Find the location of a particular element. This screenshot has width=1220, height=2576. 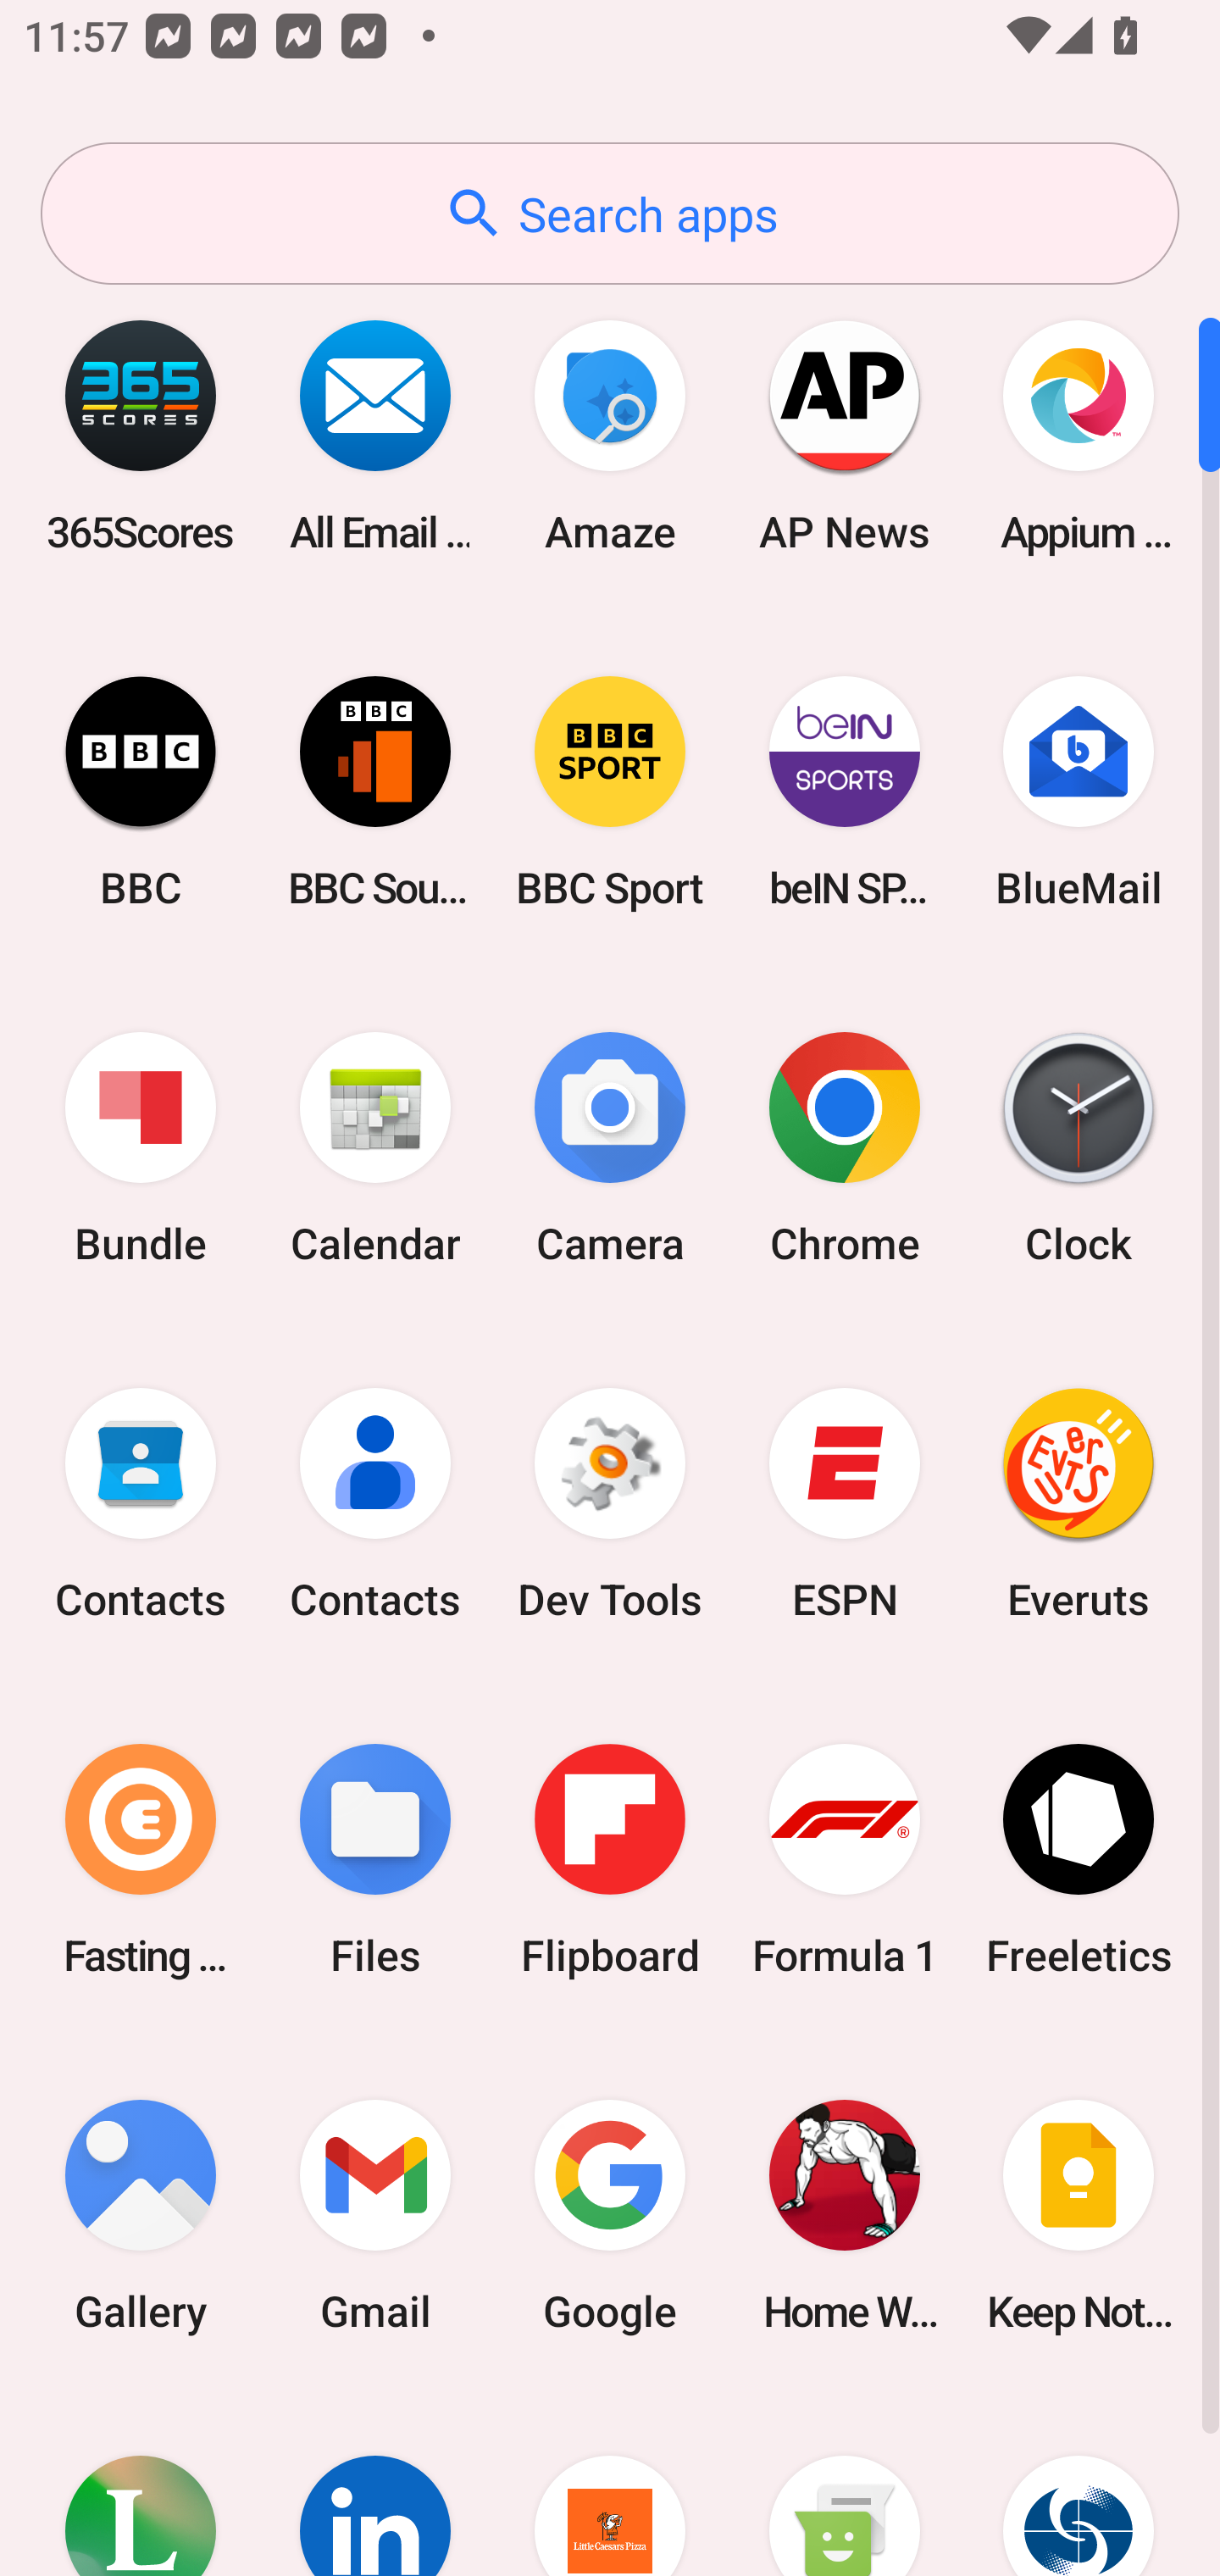

BlueMail is located at coordinates (1079, 791).